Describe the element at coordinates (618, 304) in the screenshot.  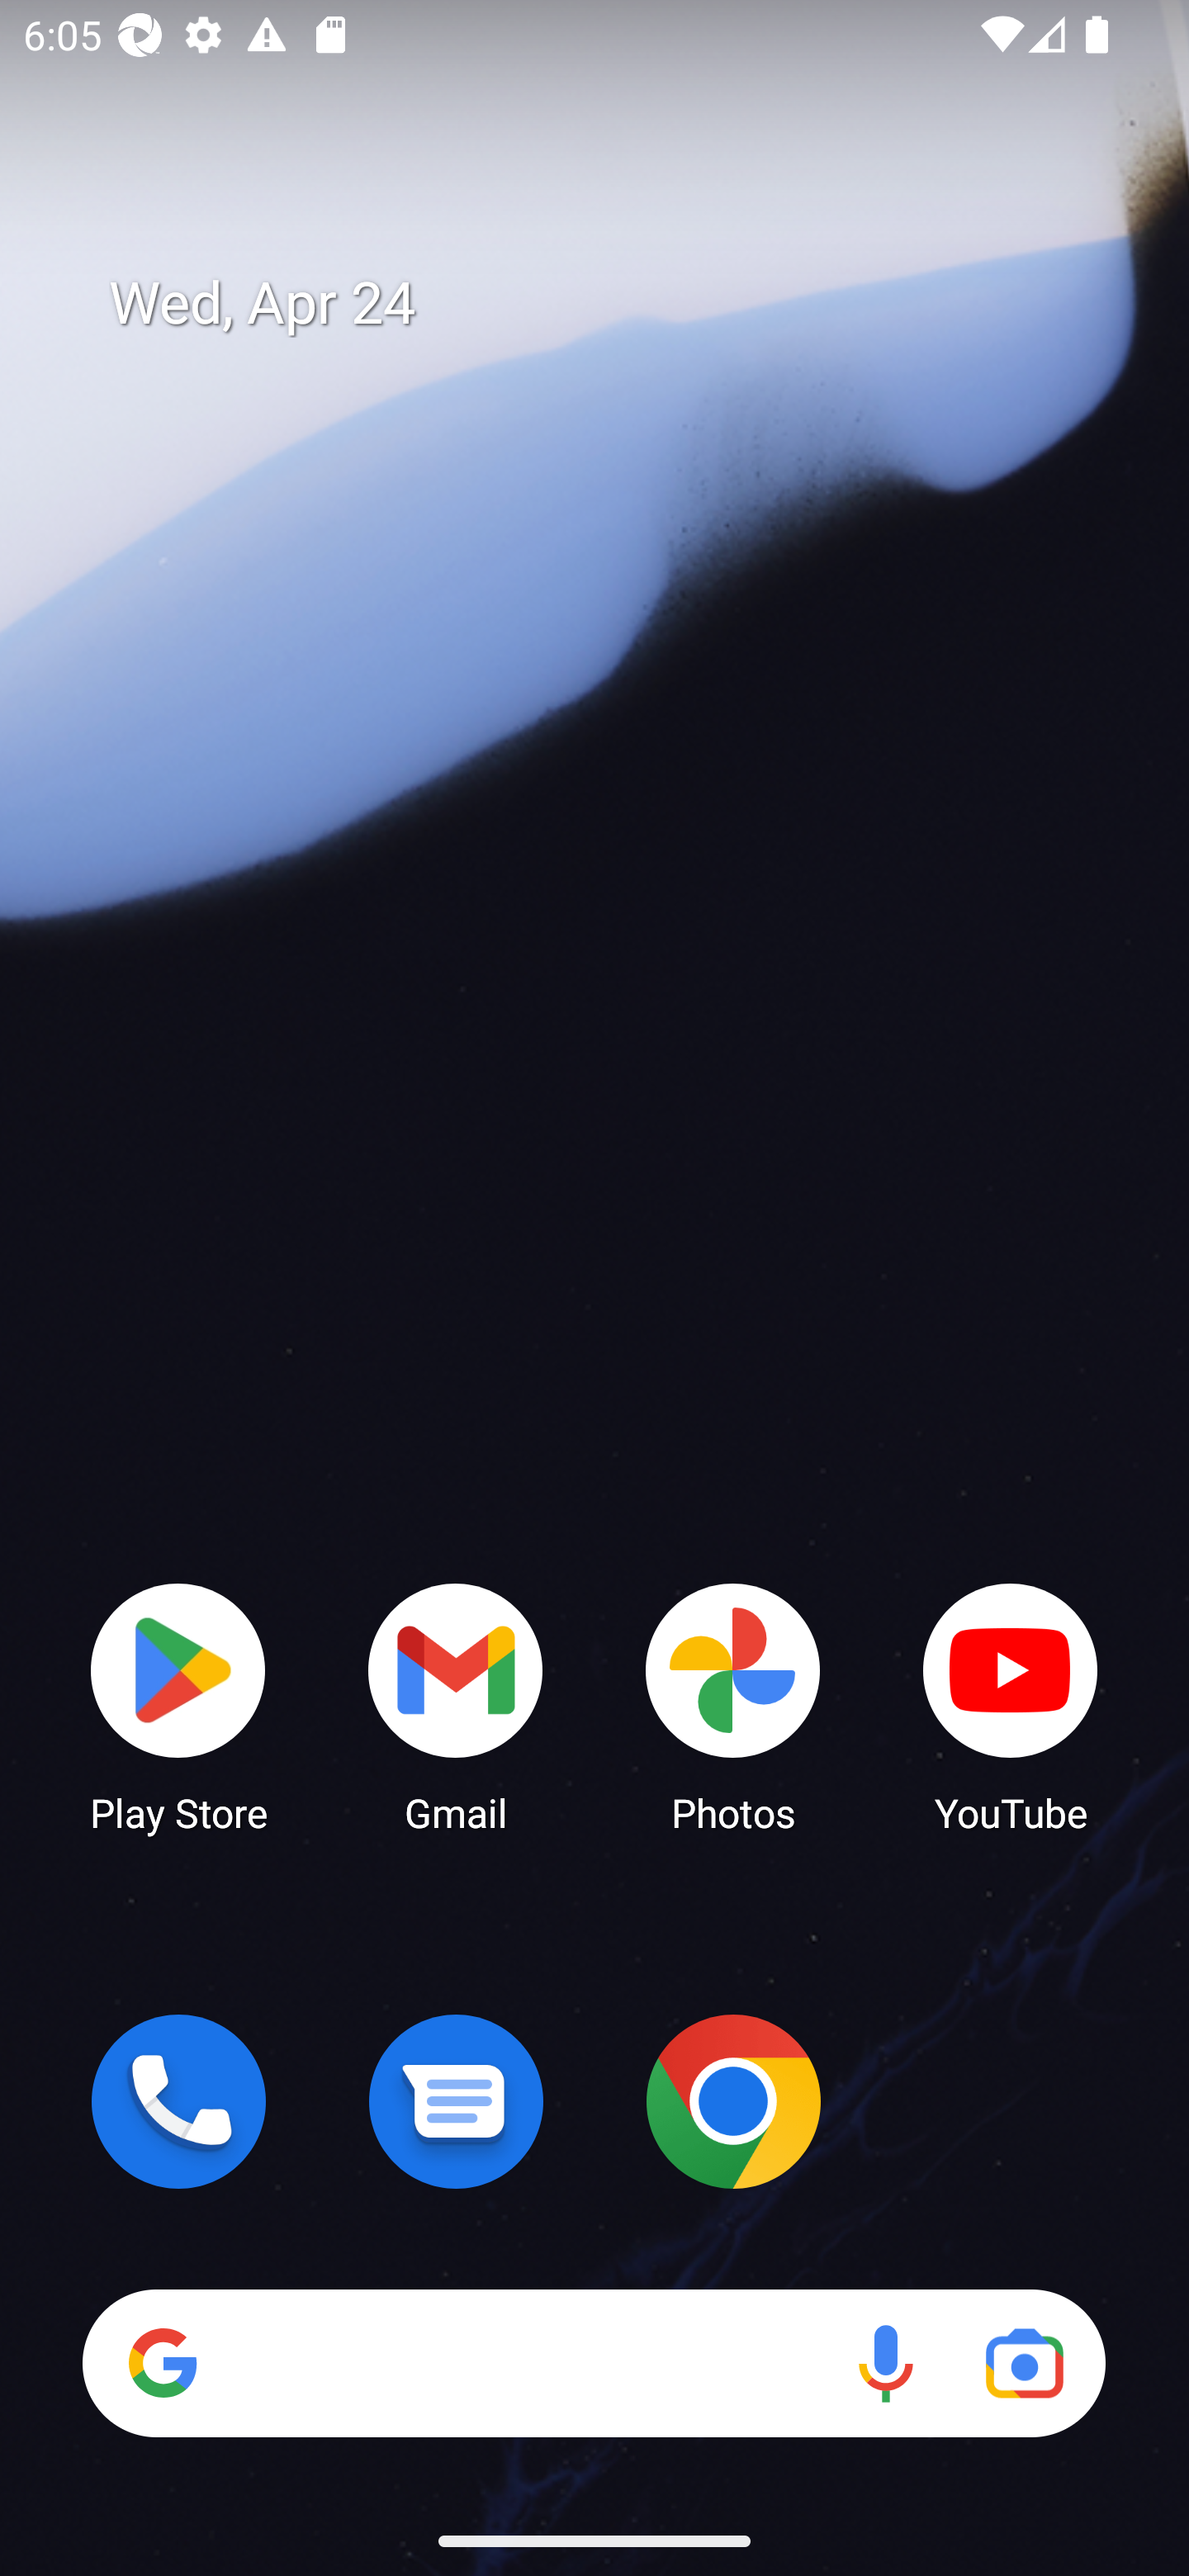
I see `Wed, Apr 24` at that location.